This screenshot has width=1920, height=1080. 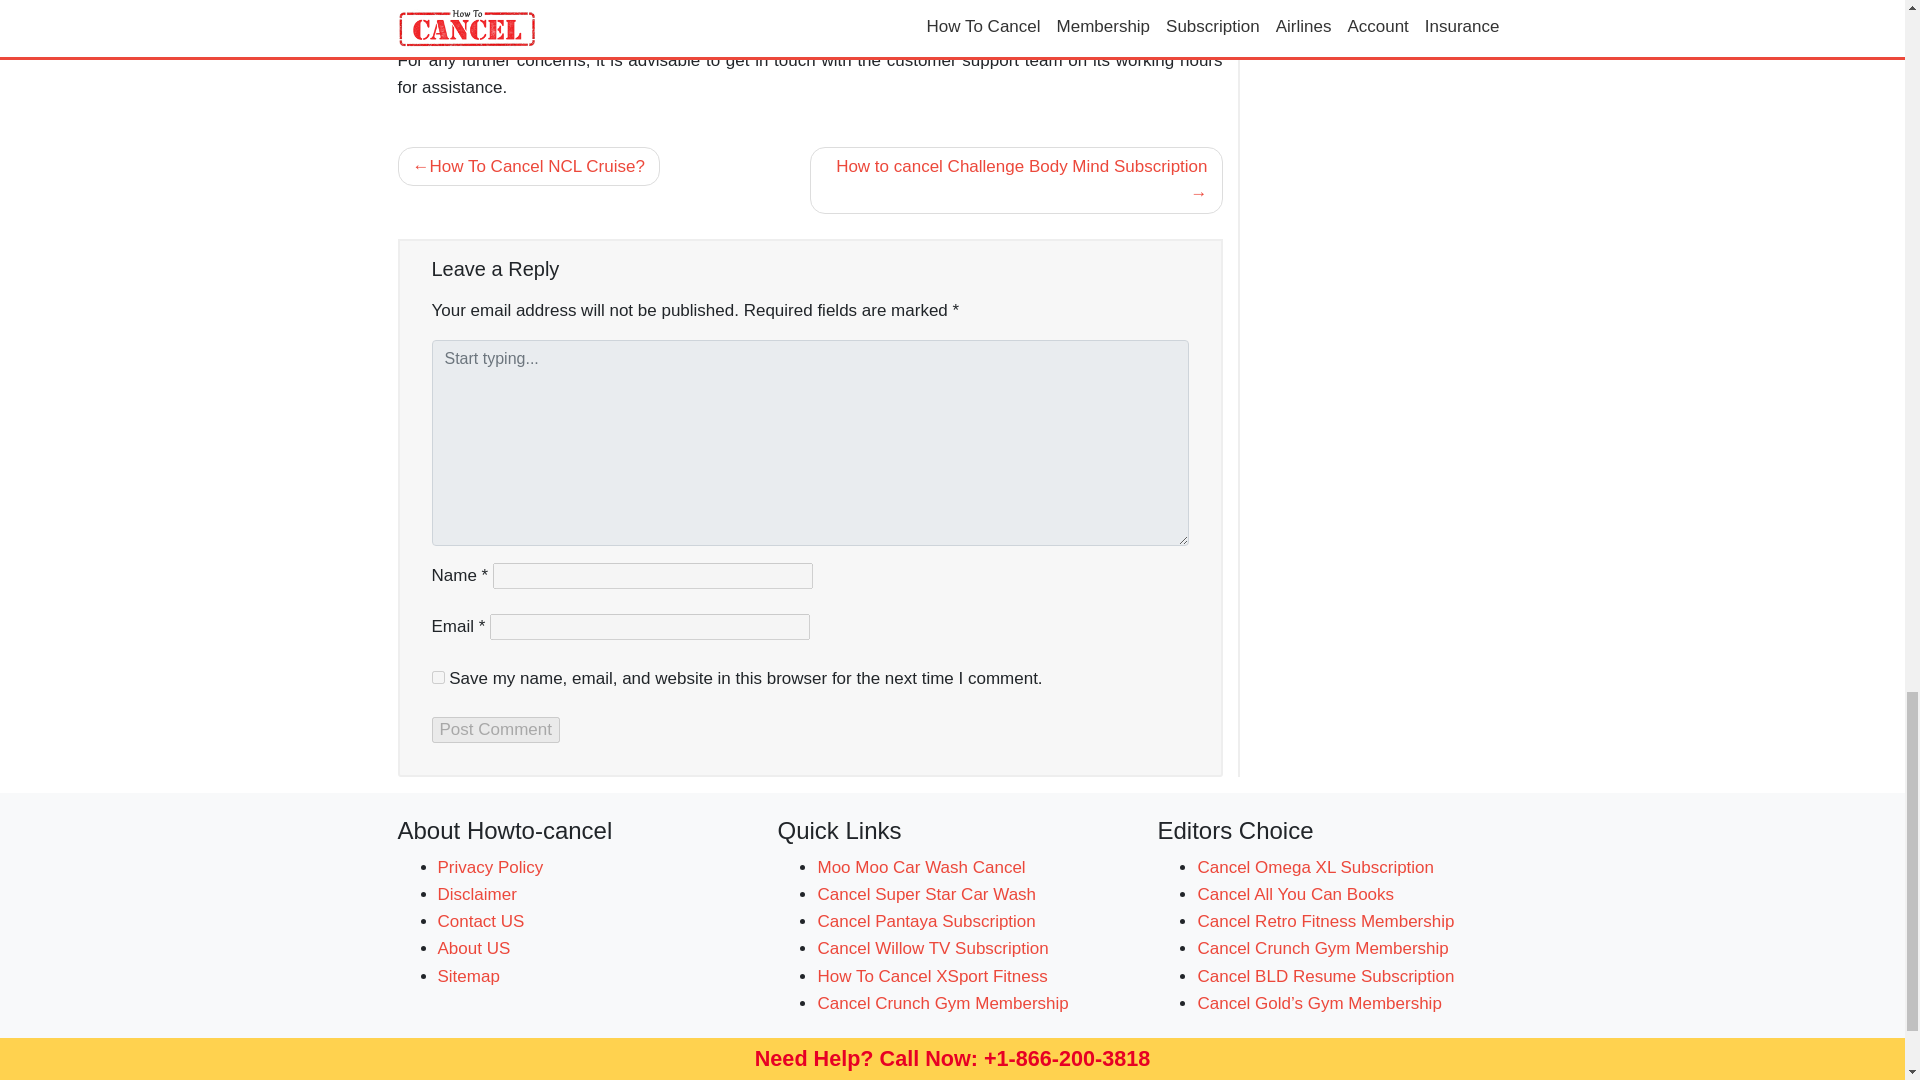 What do you see at coordinates (496, 730) in the screenshot?
I see `Post Comment` at bounding box center [496, 730].